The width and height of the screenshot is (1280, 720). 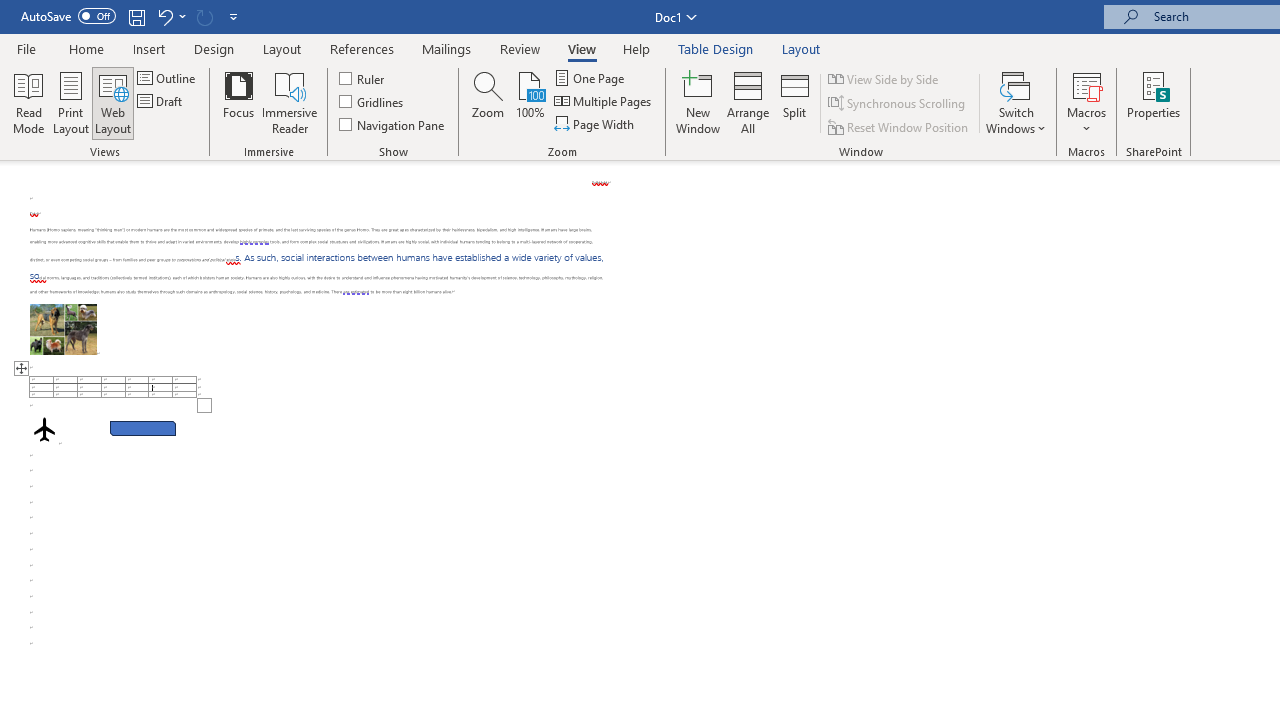 I want to click on View Side by Side, so click(x=884, y=78).